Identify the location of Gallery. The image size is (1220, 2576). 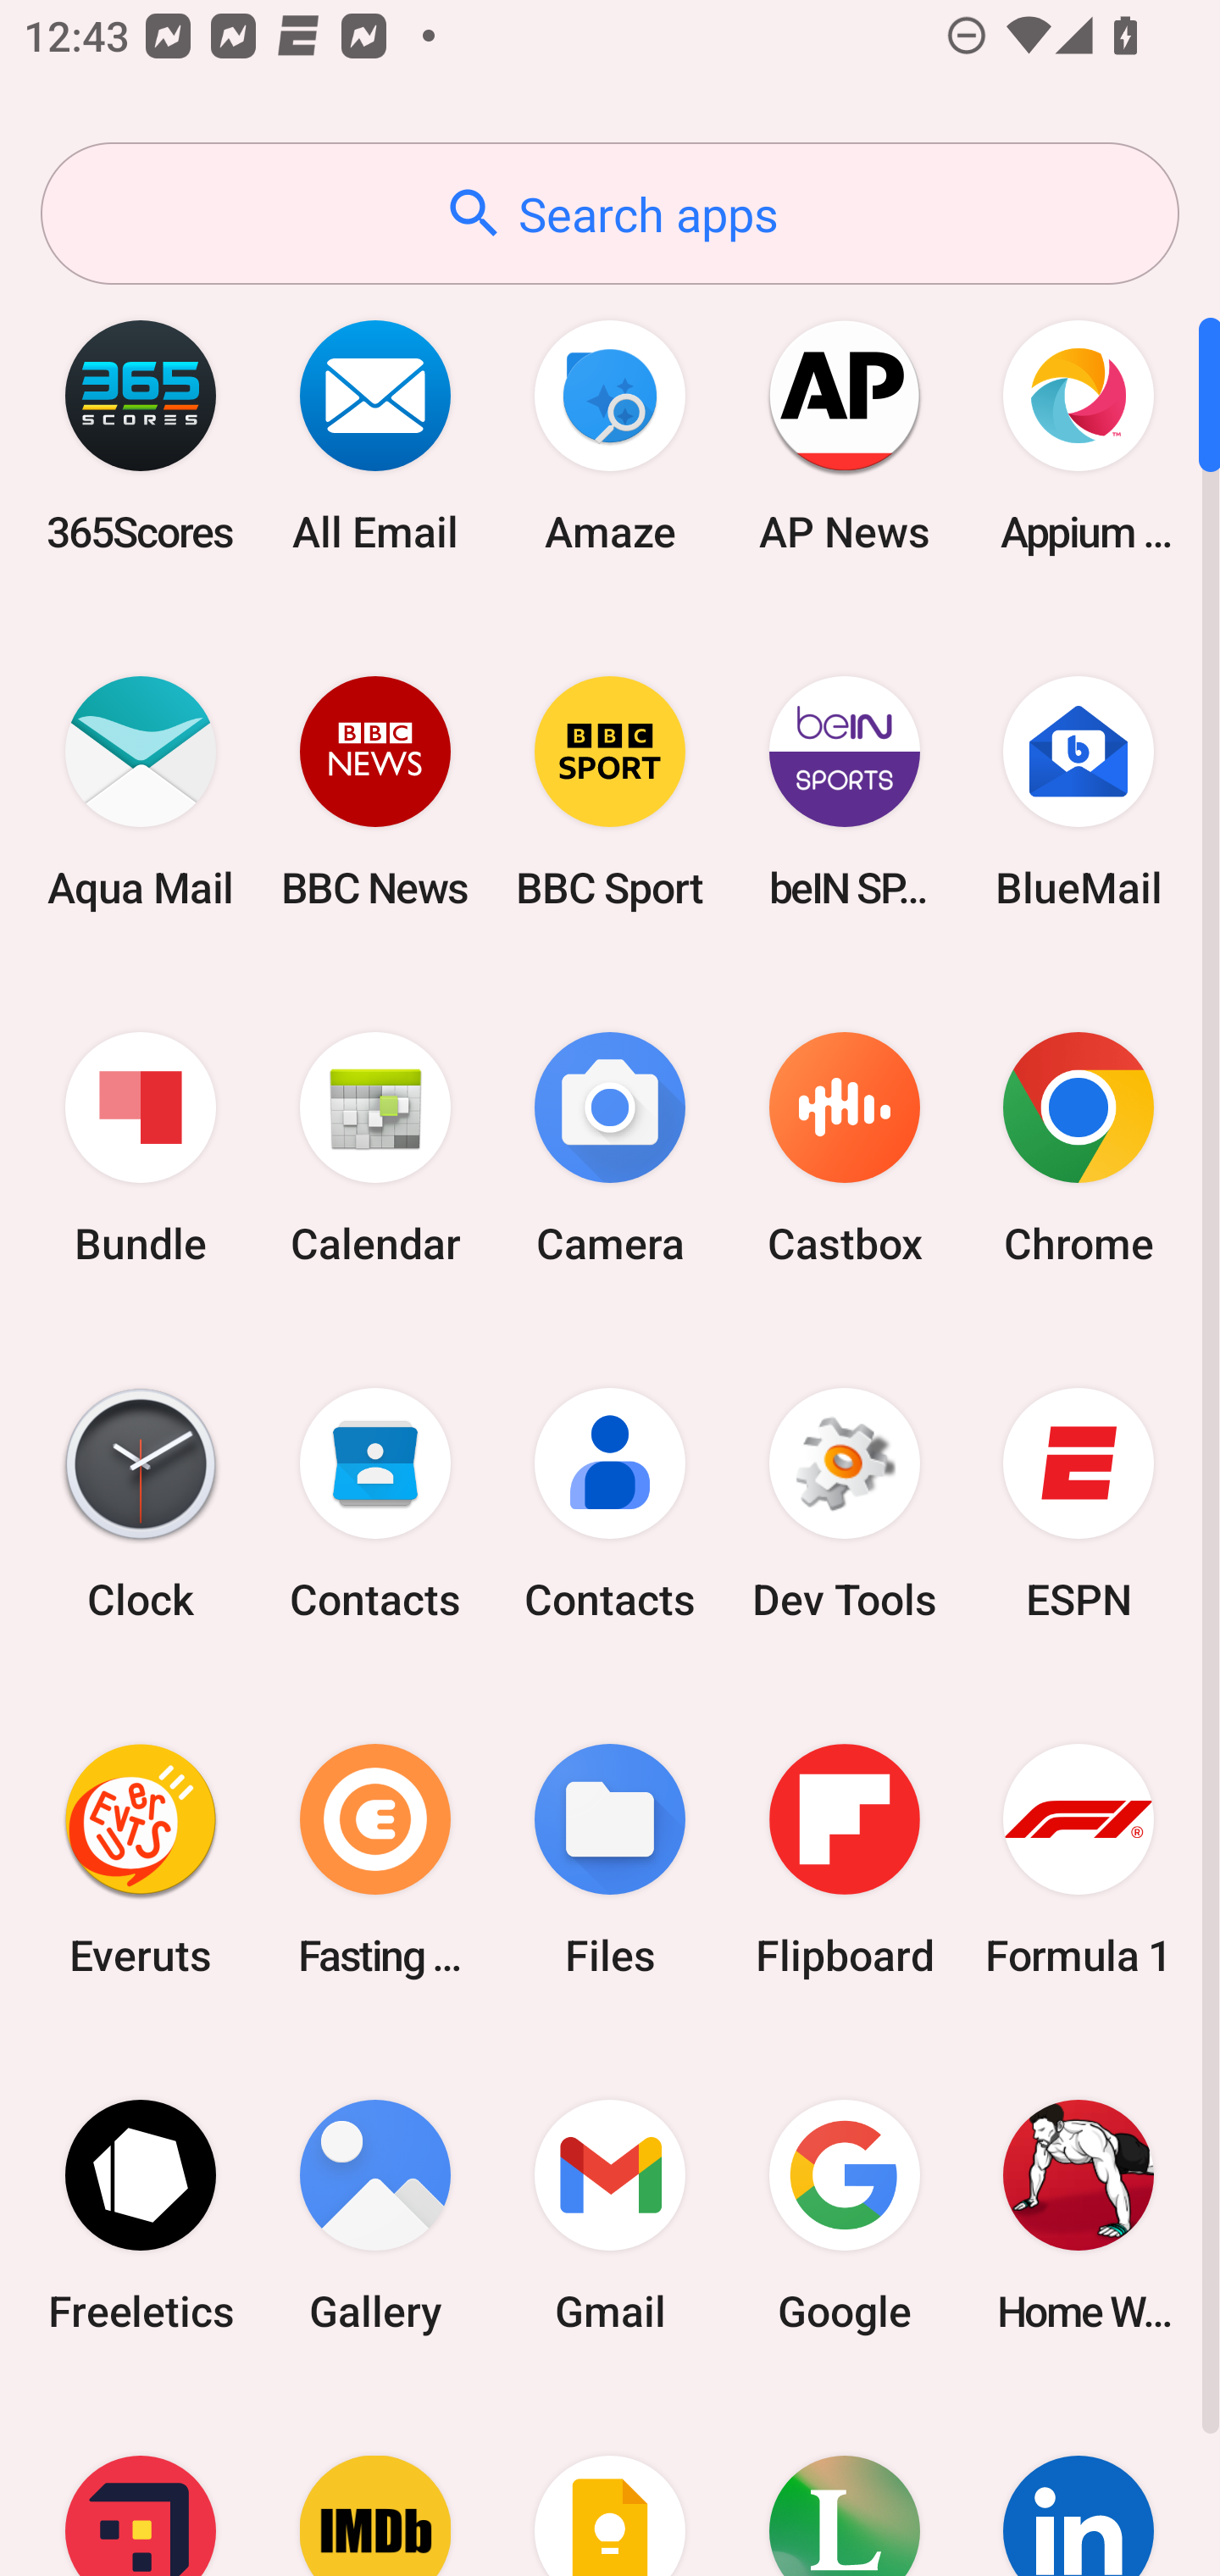
(375, 2215).